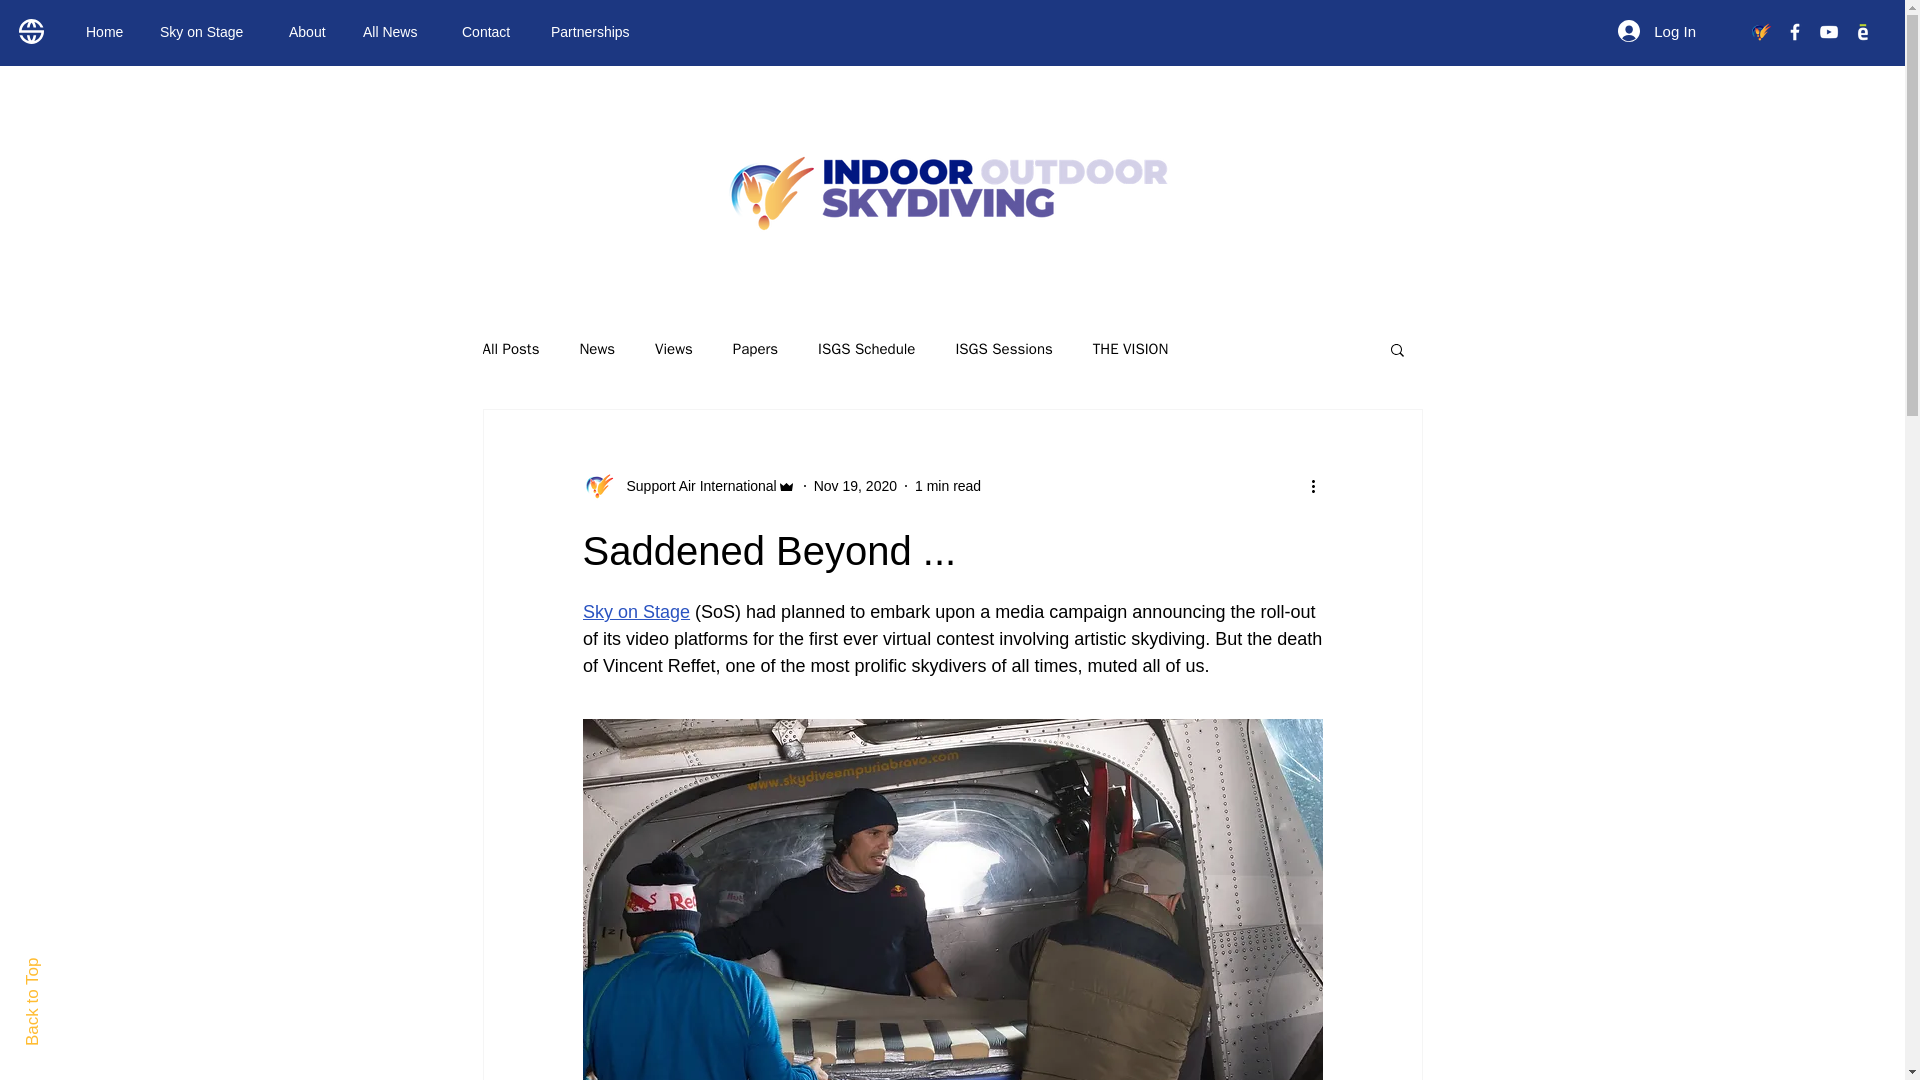 The height and width of the screenshot is (1080, 1920). What do you see at coordinates (1656, 30) in the screenshot?
I see `Log In` at bounding box center [1656, 30].